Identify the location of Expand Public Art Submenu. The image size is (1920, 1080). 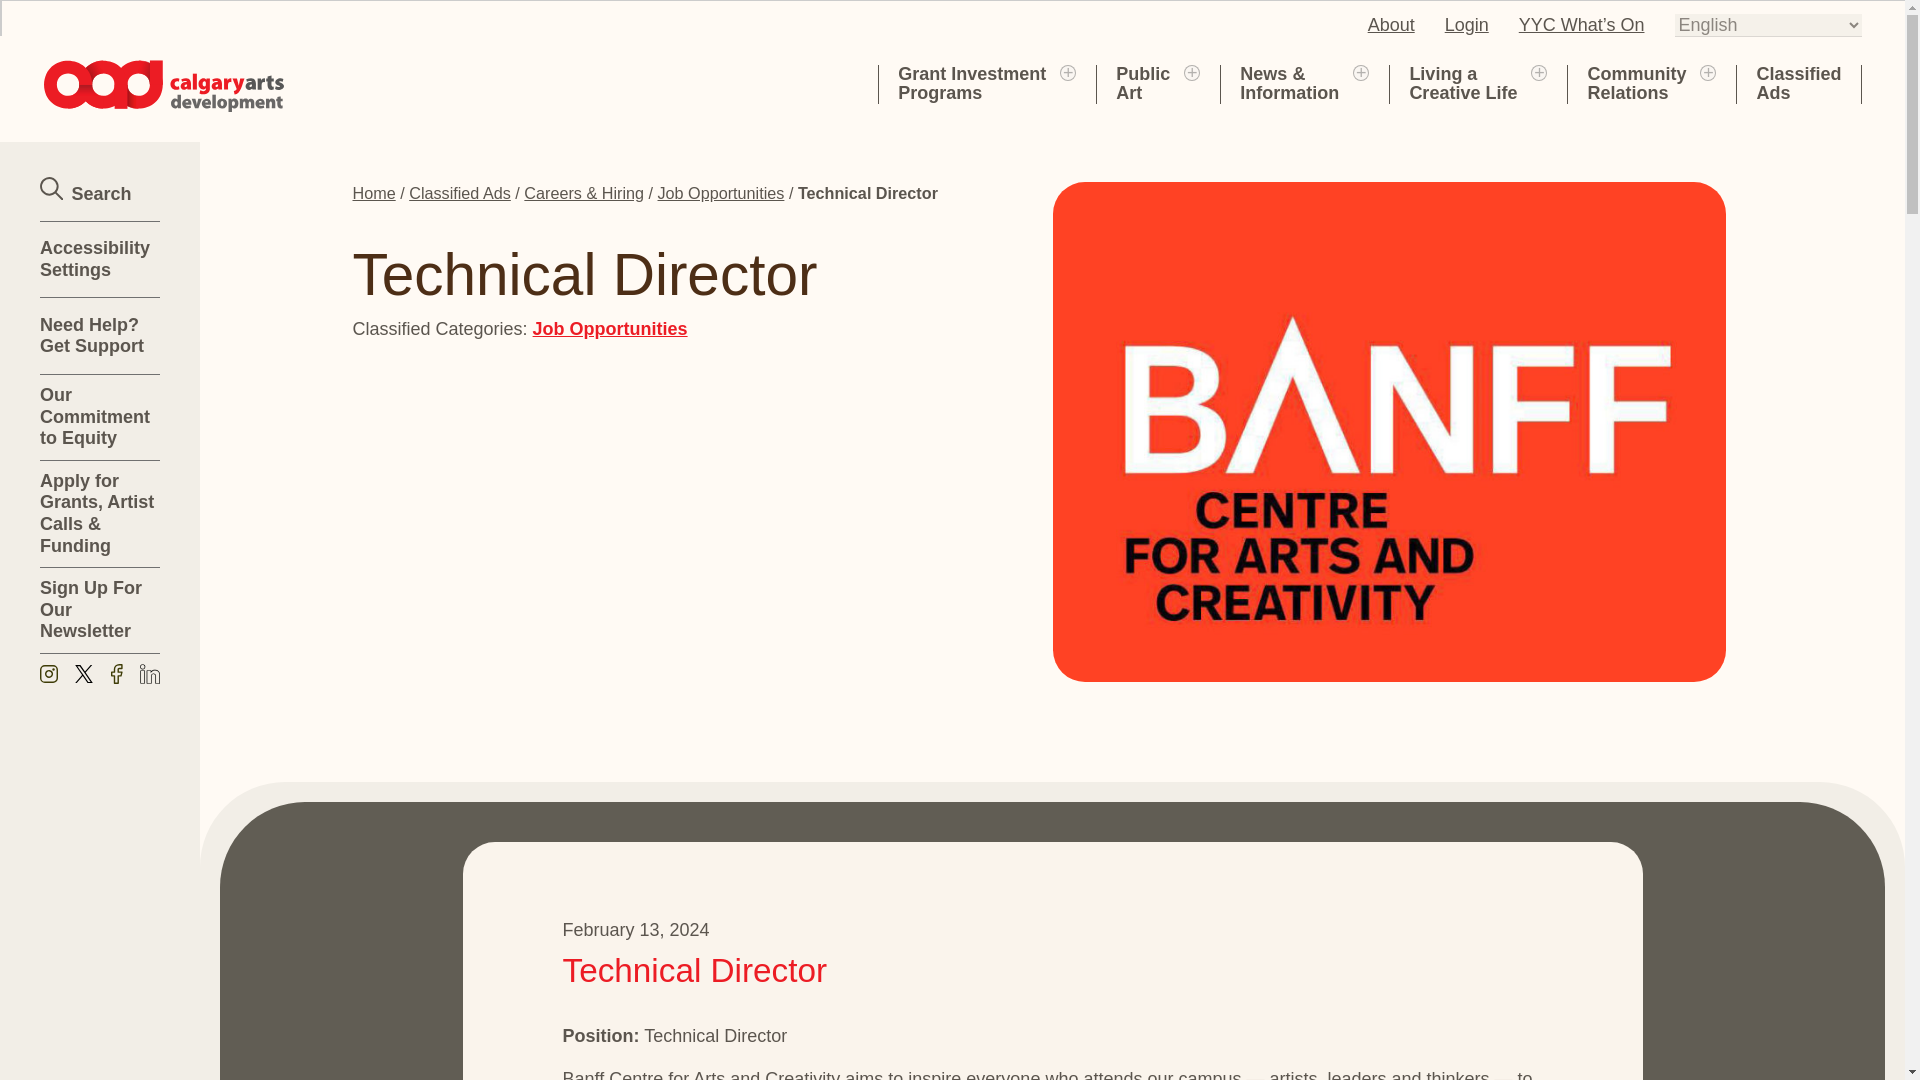
(1467, 24).